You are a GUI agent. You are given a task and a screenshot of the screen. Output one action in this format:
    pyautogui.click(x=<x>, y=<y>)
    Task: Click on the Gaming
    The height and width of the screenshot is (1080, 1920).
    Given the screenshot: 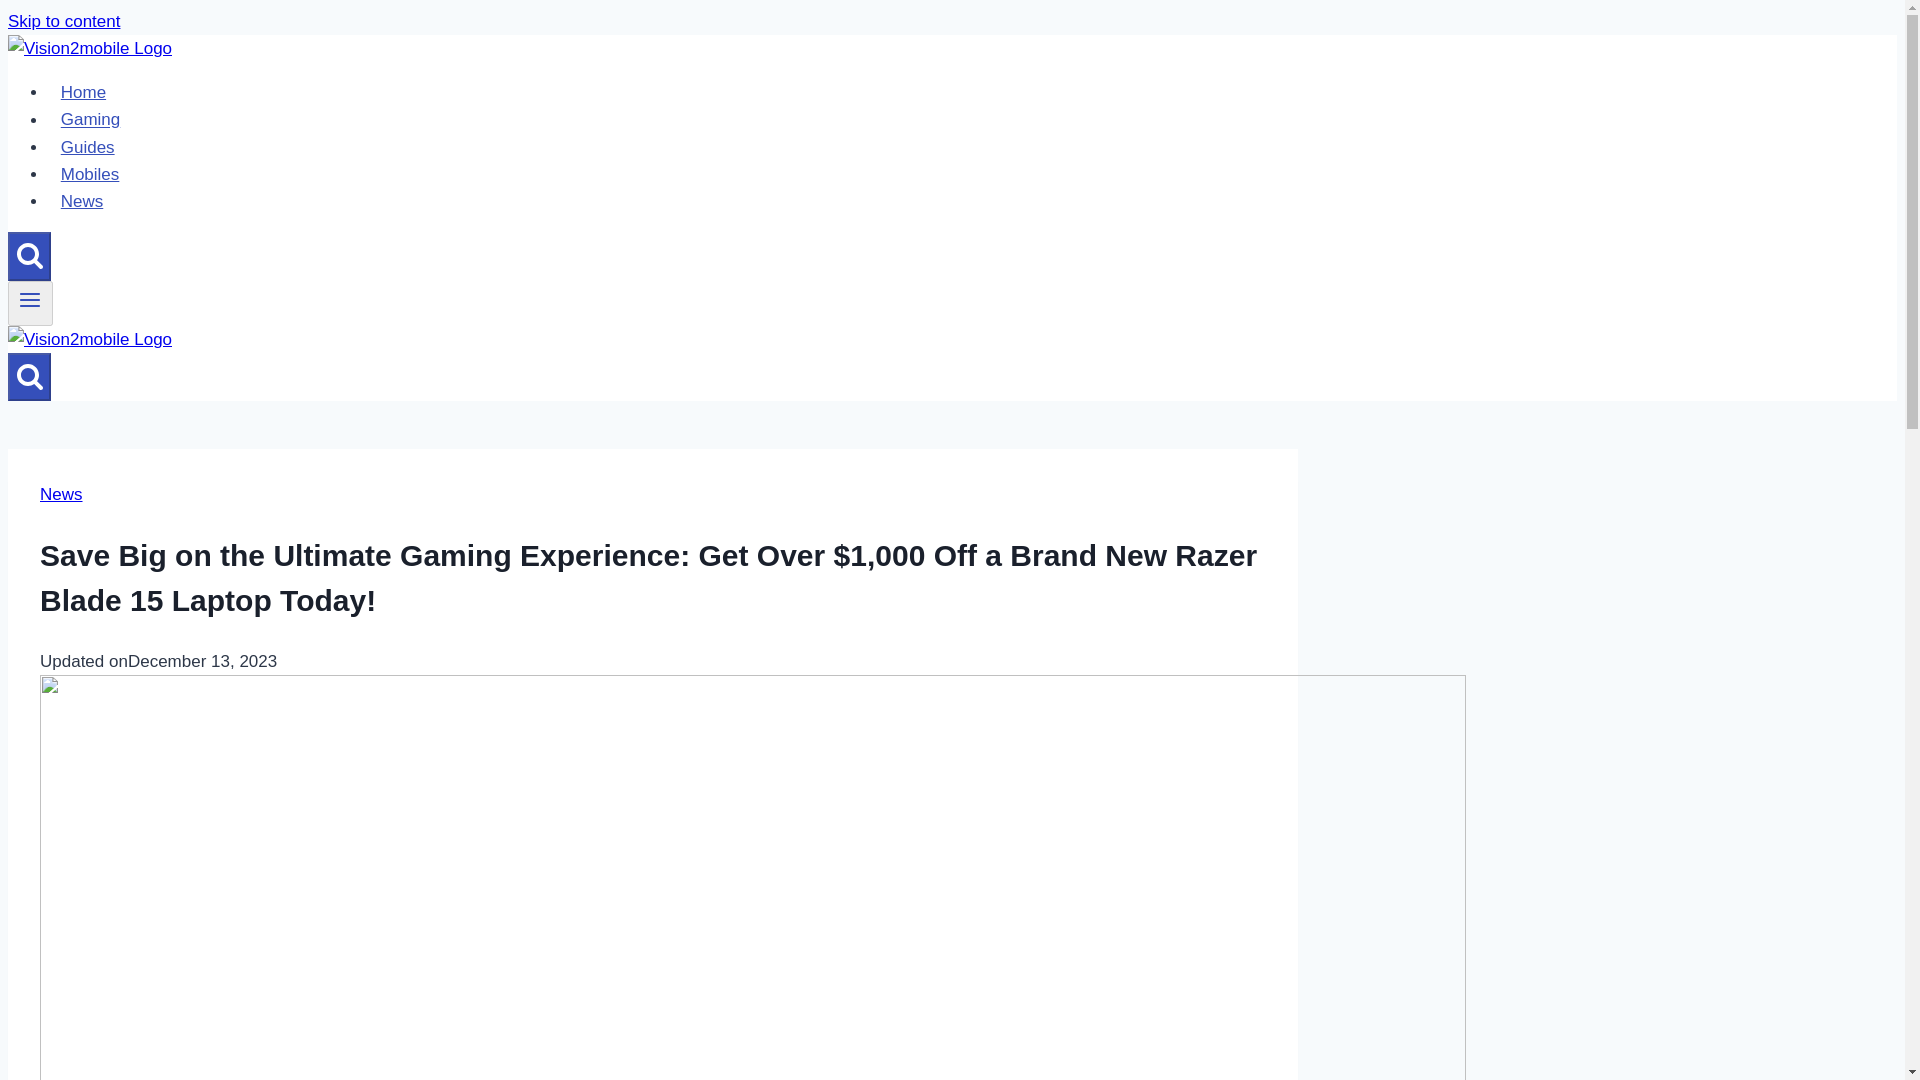 What is the action you would take?
    pyautogui.click(x=90, y=120)
    